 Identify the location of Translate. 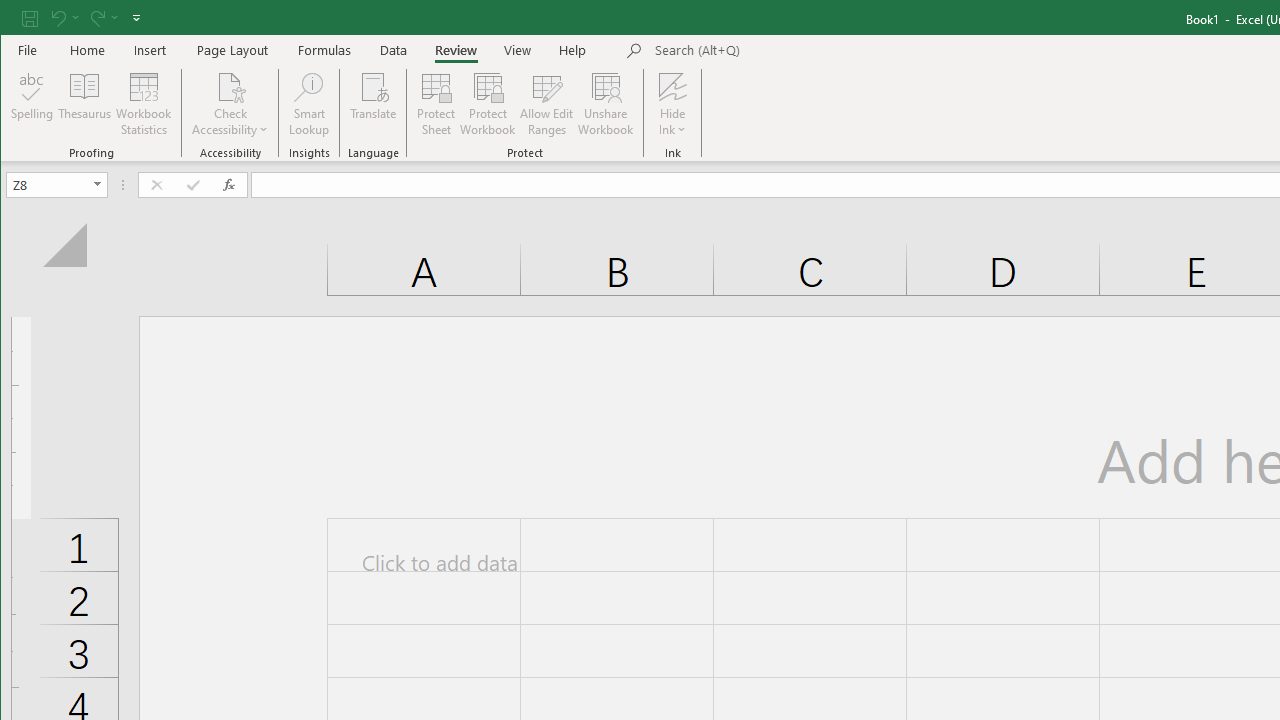
(374, 104).